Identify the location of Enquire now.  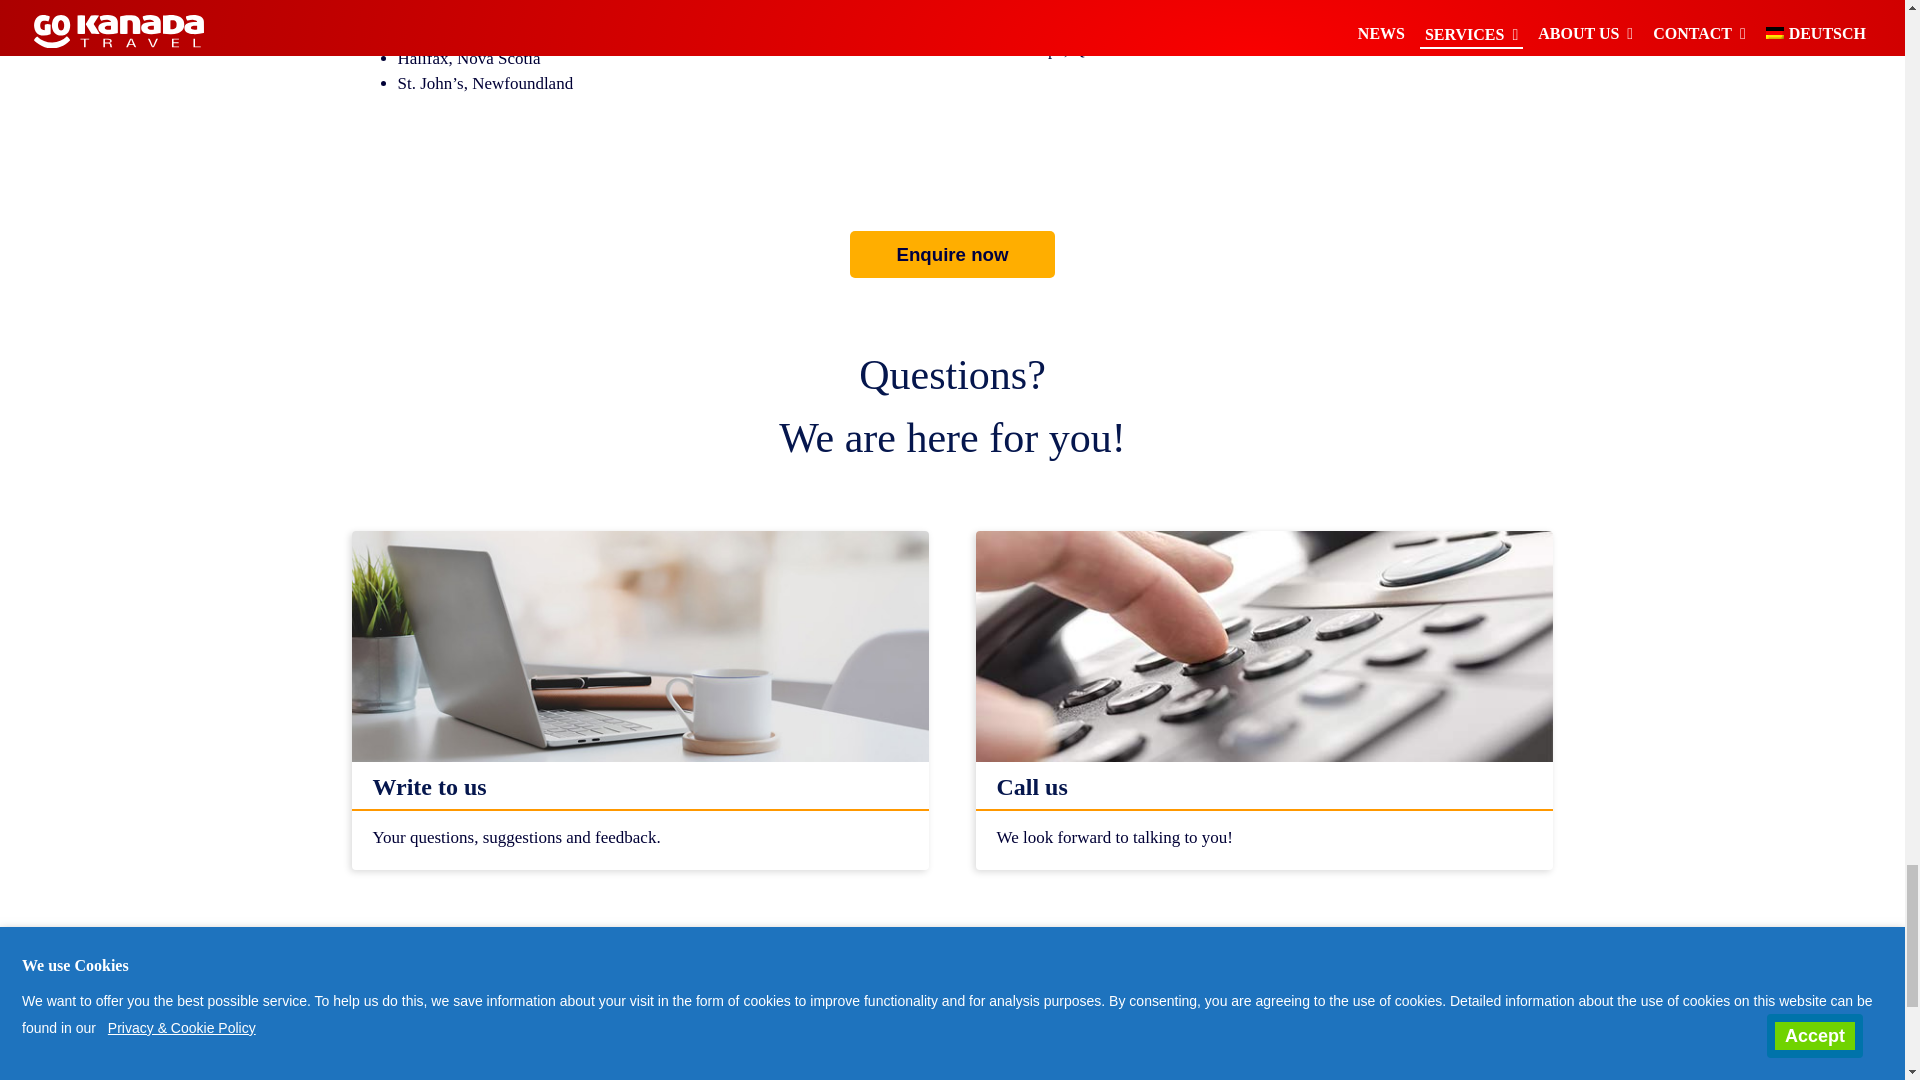
(953, 254).